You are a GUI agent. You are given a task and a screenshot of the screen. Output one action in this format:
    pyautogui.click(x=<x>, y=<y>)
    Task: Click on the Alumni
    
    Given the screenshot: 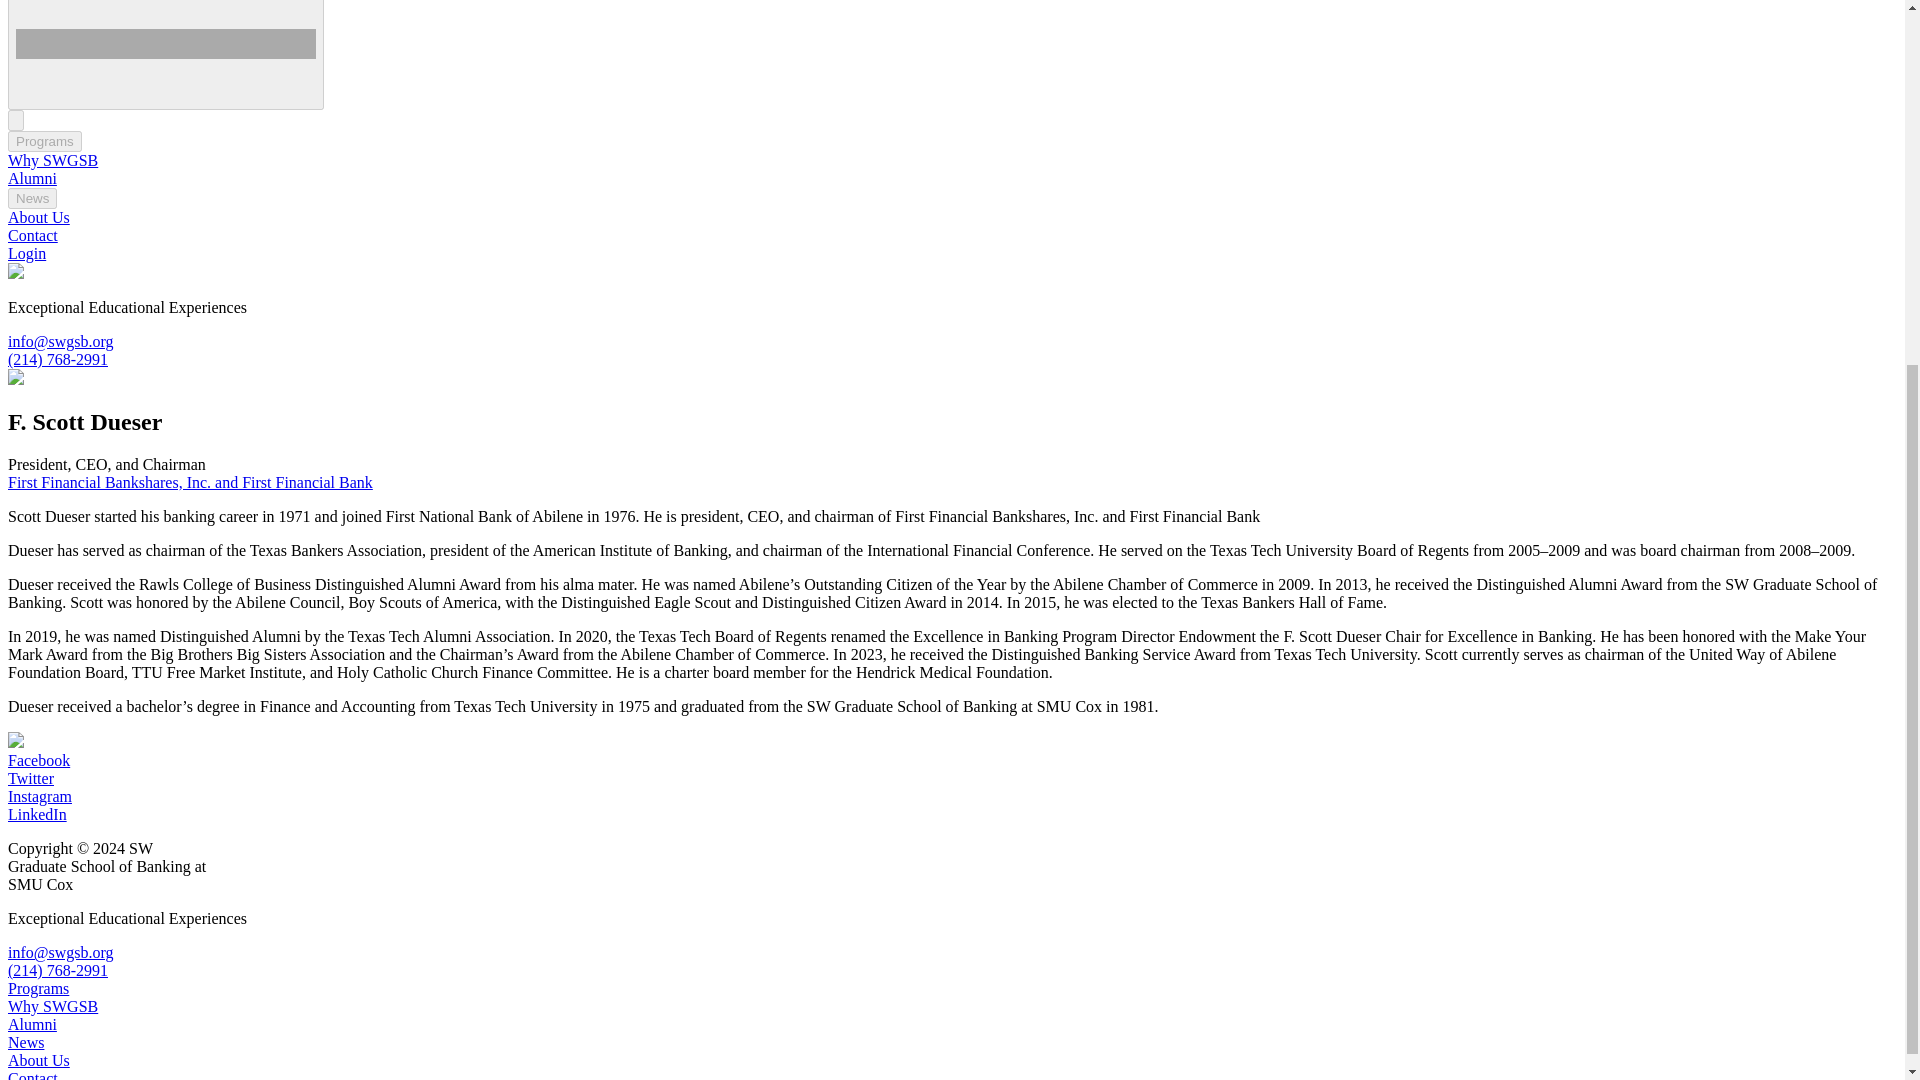 What is the action you would take?
    pyautogui.click(x=32, y=178)
    